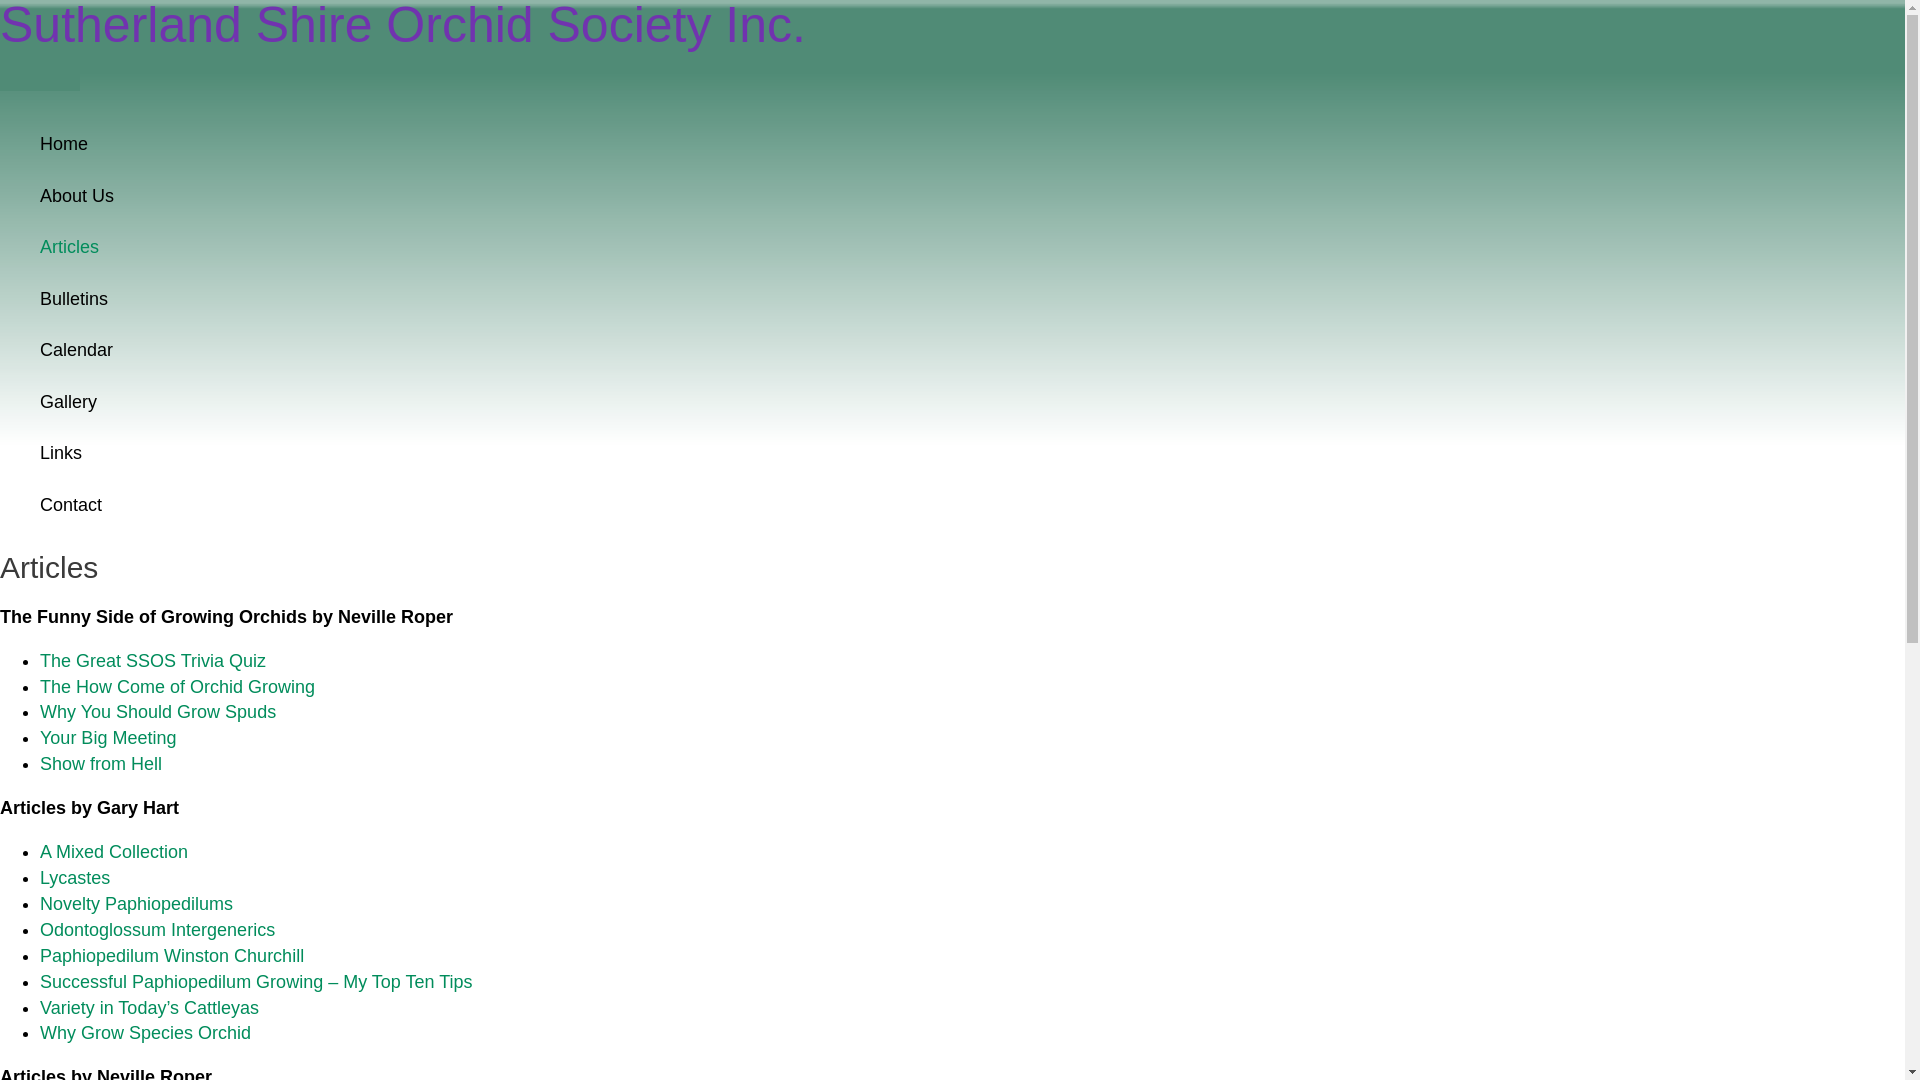 This screenshot has height=1080, width=1920. What do you see at coordinates (640, 506) in the screenshot?
I see `Contact` at bounding box center [640, 506].